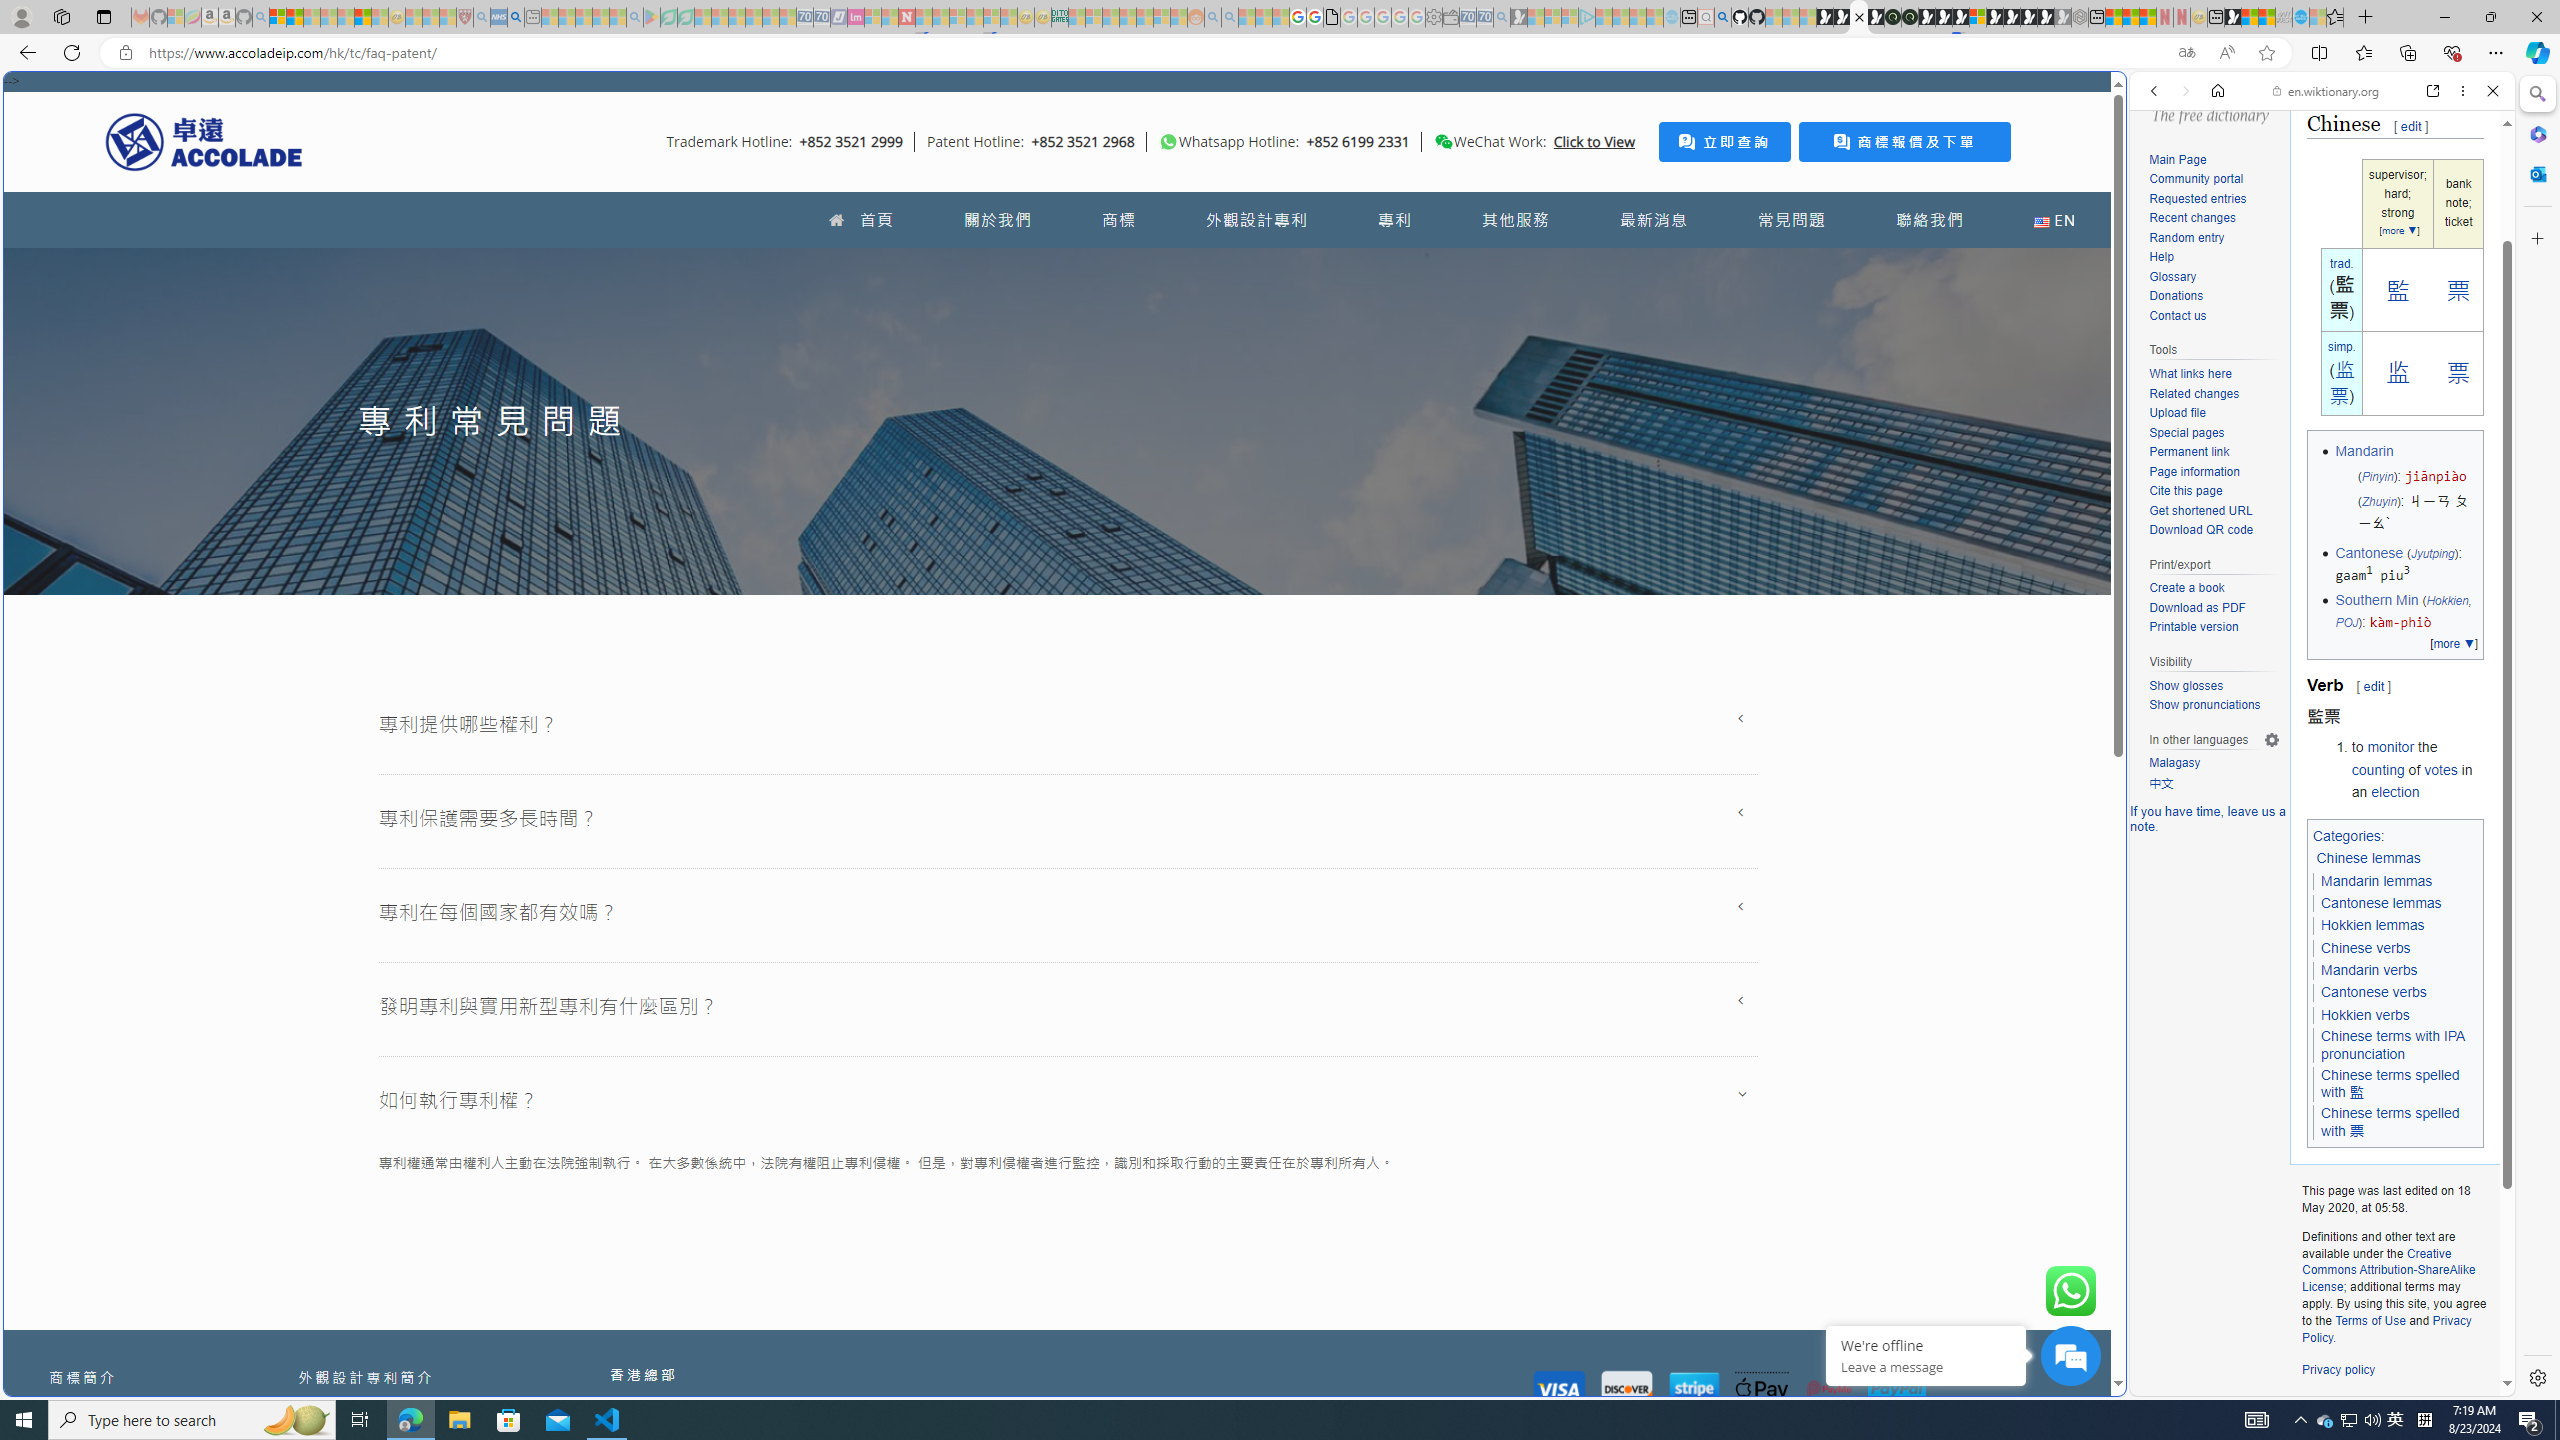  Describe the element at coordinates (2214, 531) in the screenshot. I see `Download QR code` at that location.